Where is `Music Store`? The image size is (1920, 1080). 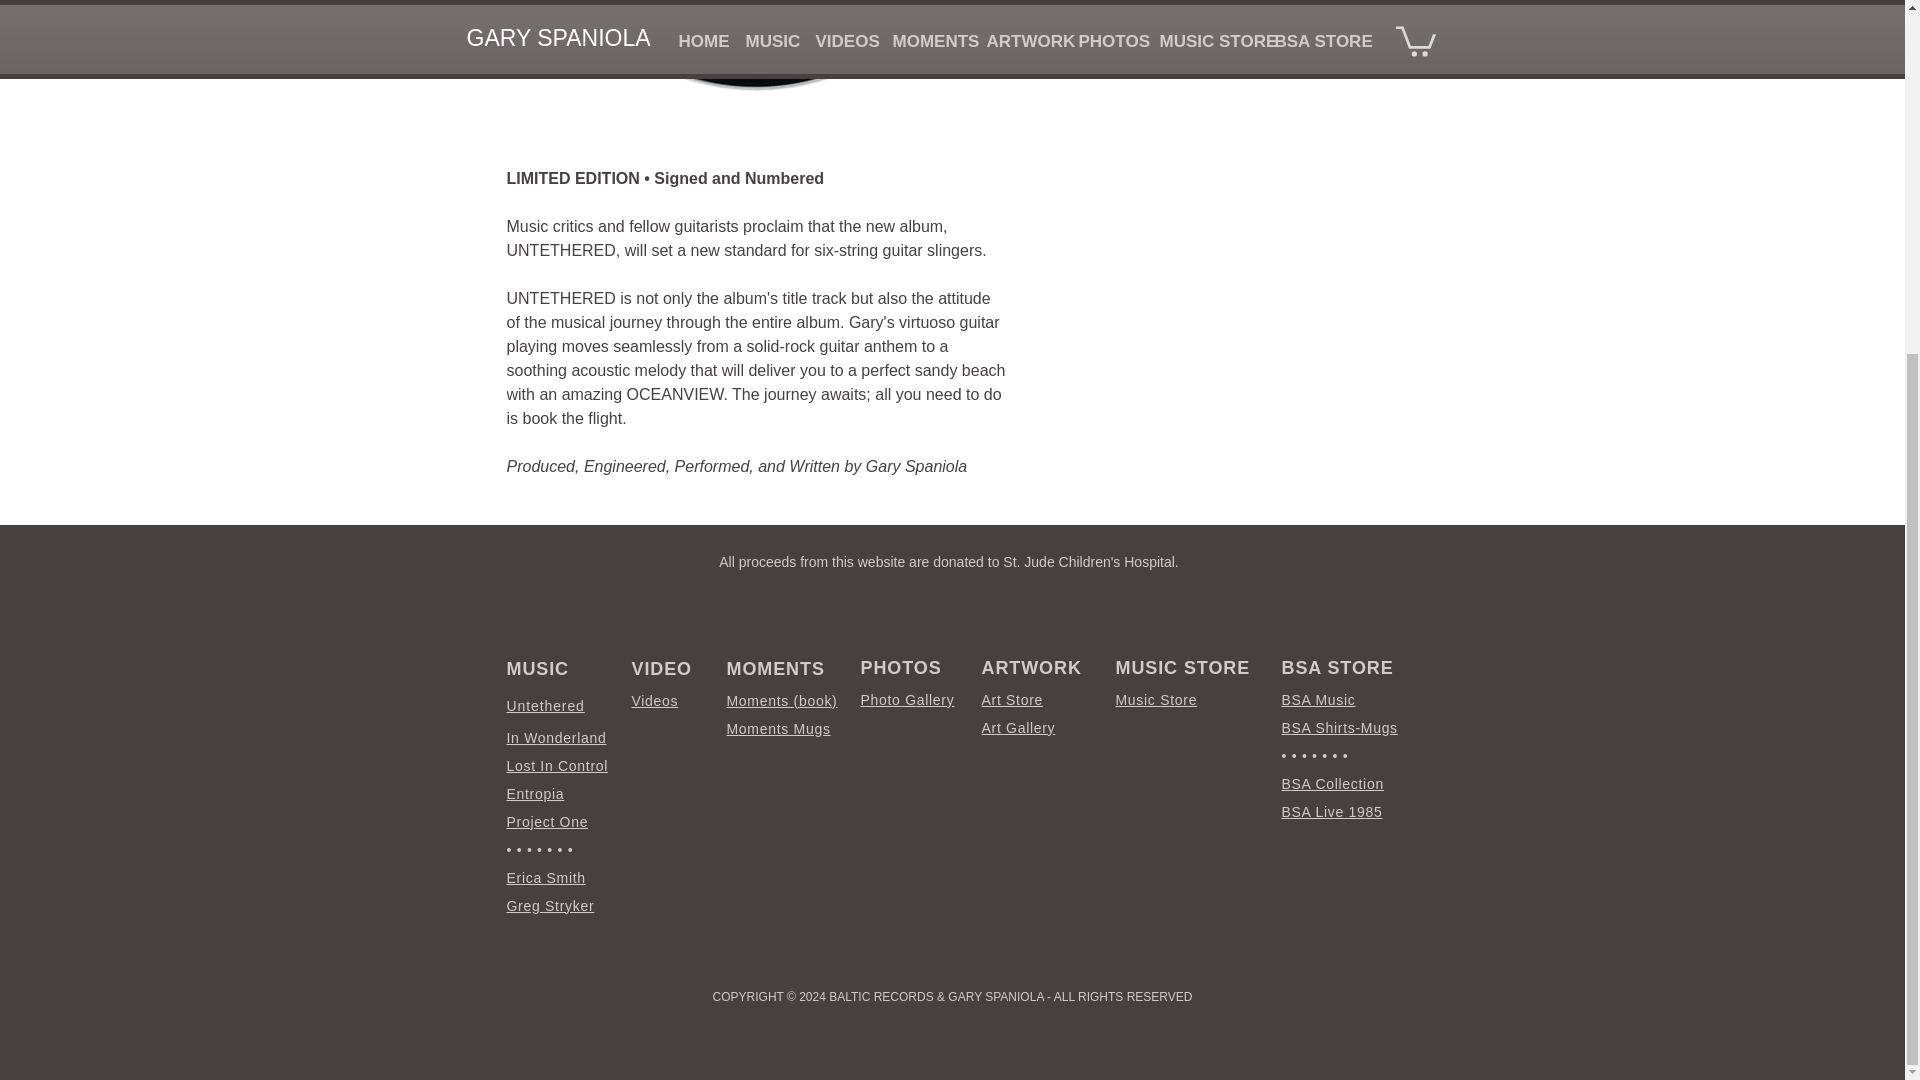
Music Store is located at coordinates (1156, 700).